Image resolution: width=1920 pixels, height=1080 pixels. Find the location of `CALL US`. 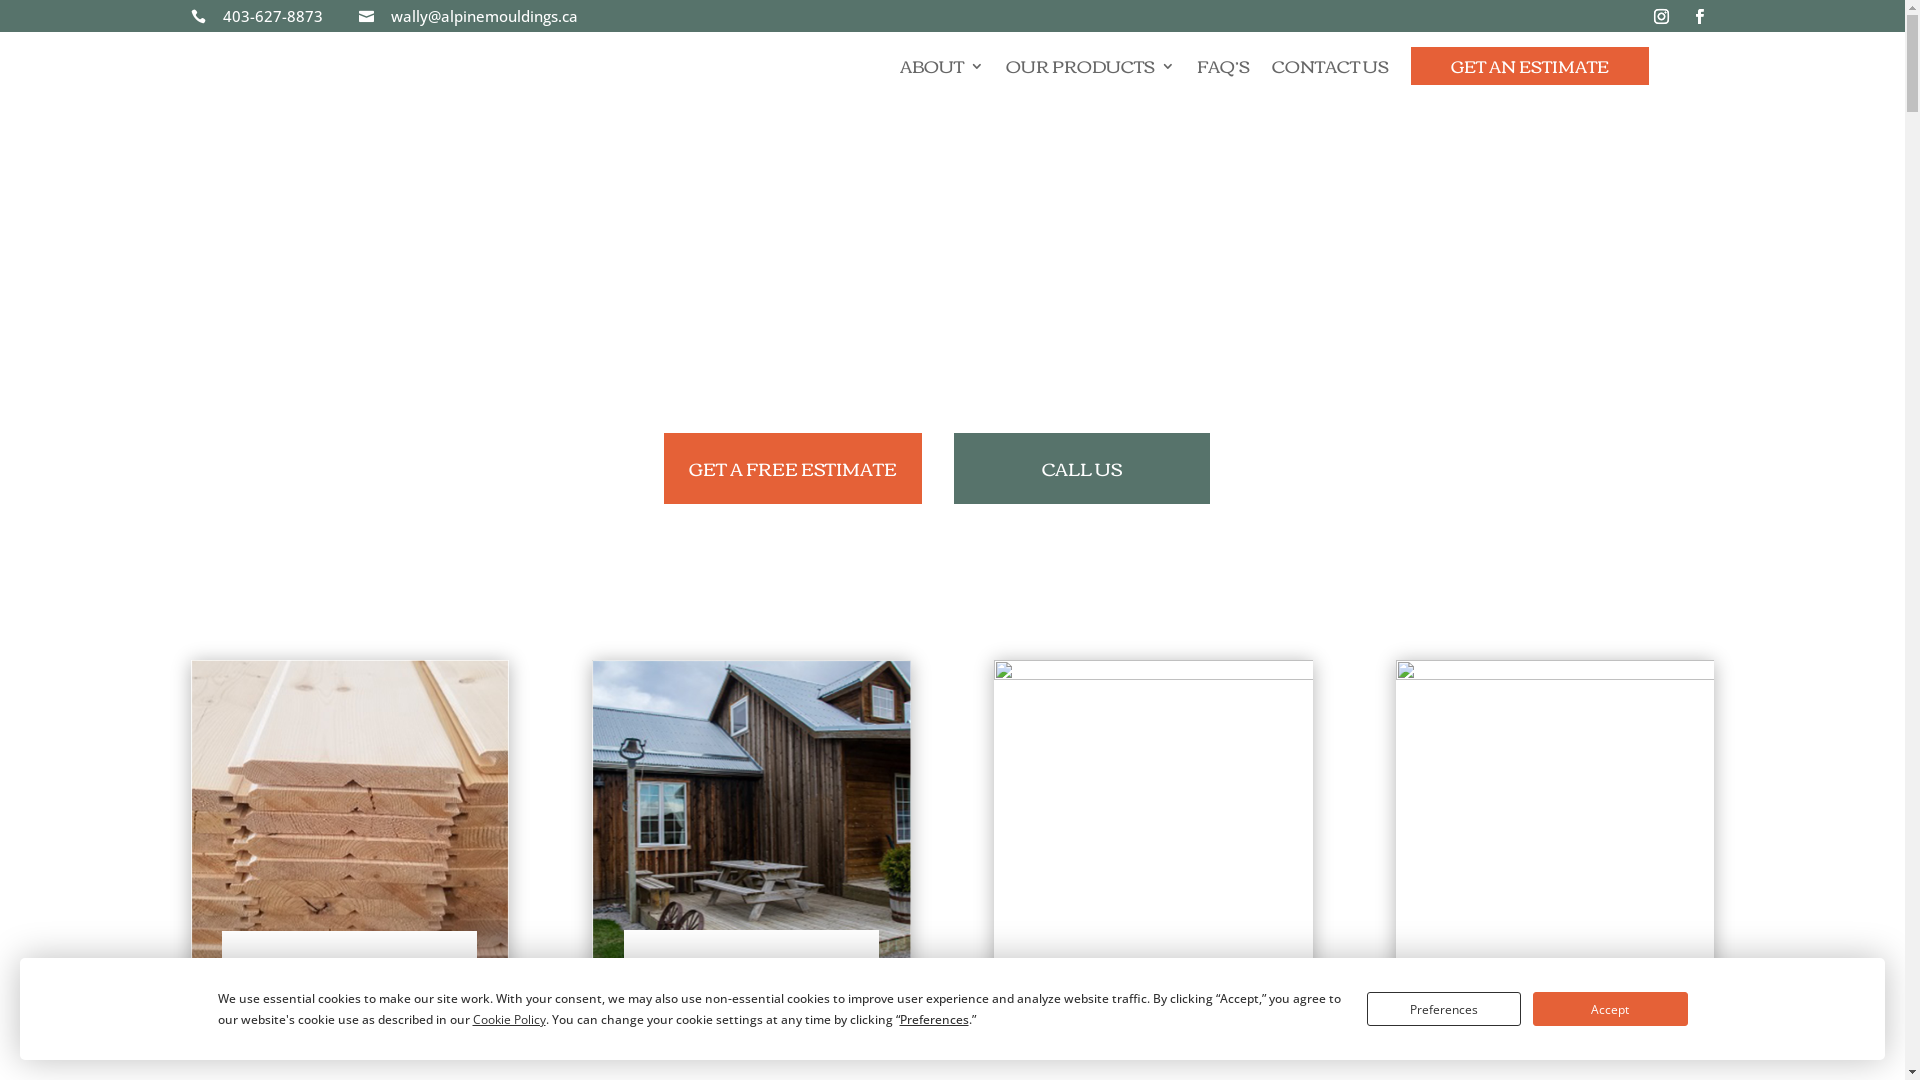

CALL US is located at coordinates (1082, 468).